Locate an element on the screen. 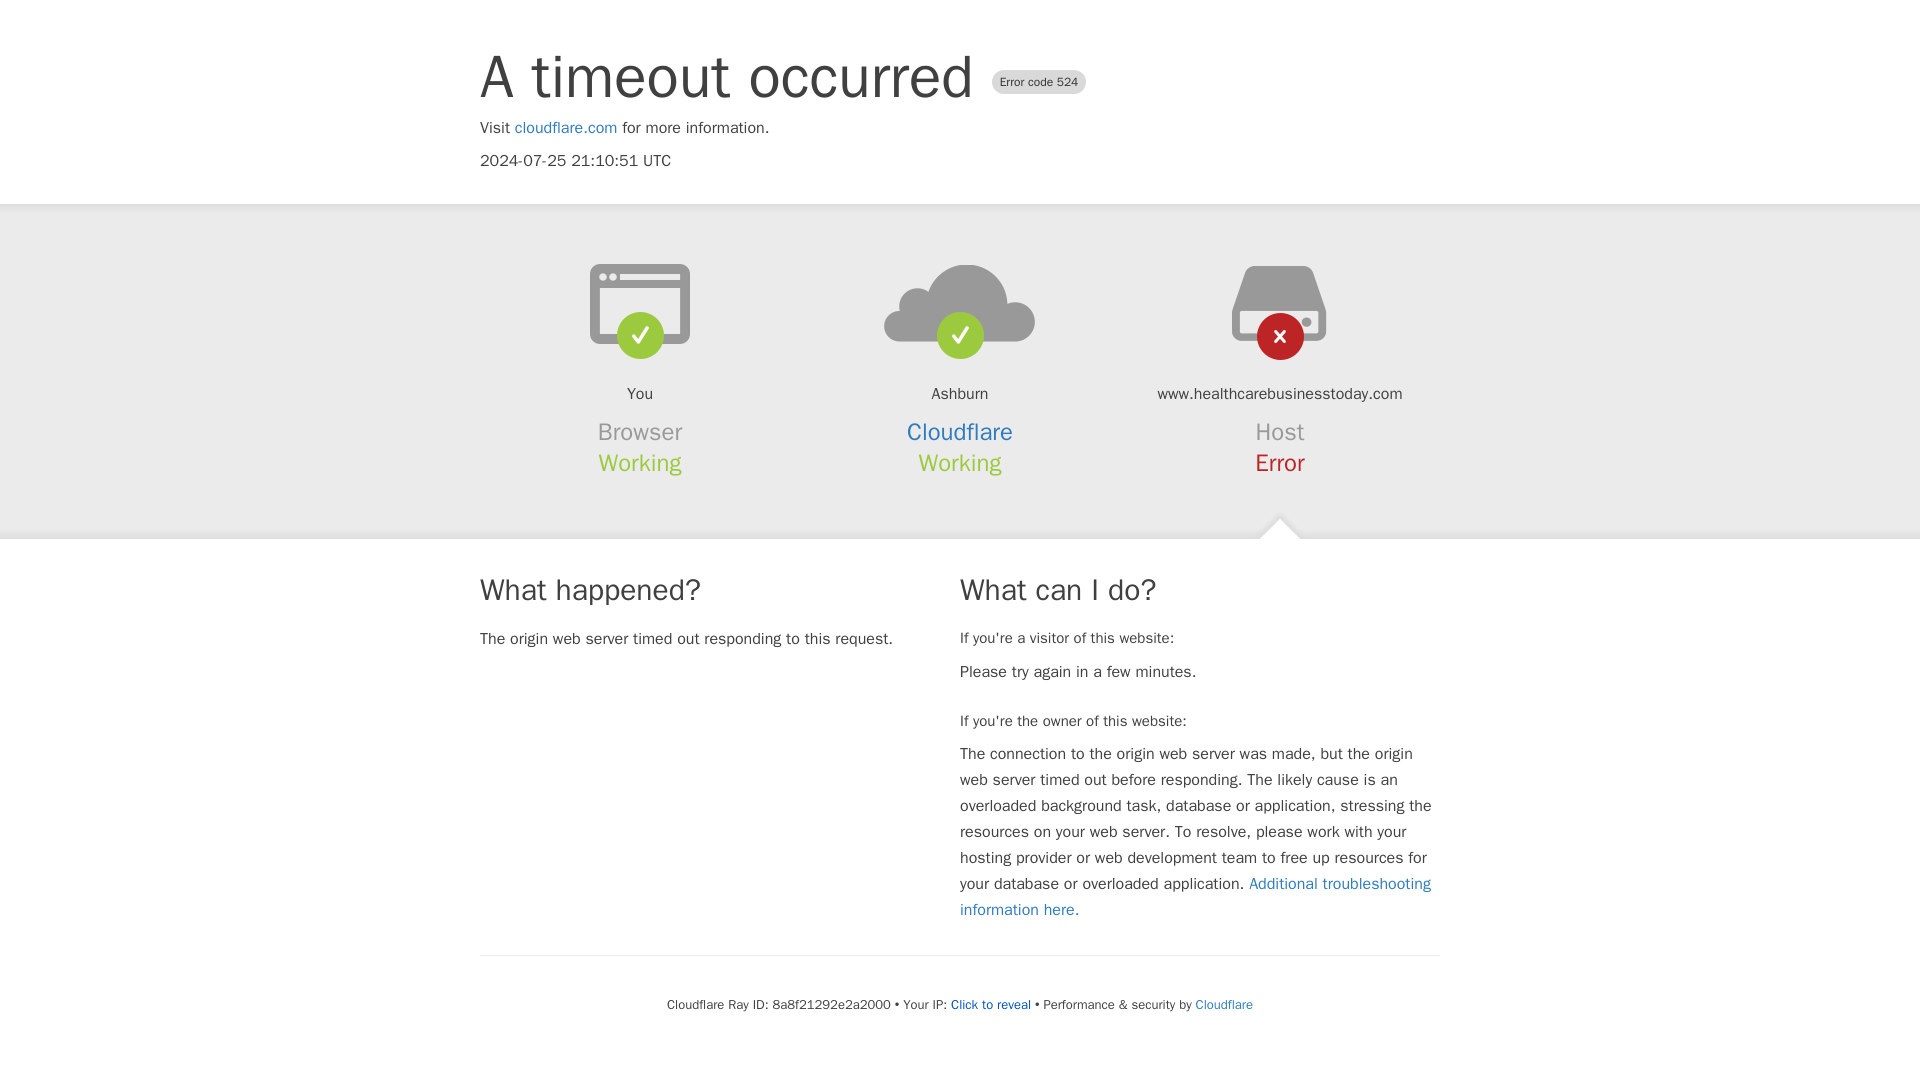  cloudflare.com is located at coordinates (566, 128).